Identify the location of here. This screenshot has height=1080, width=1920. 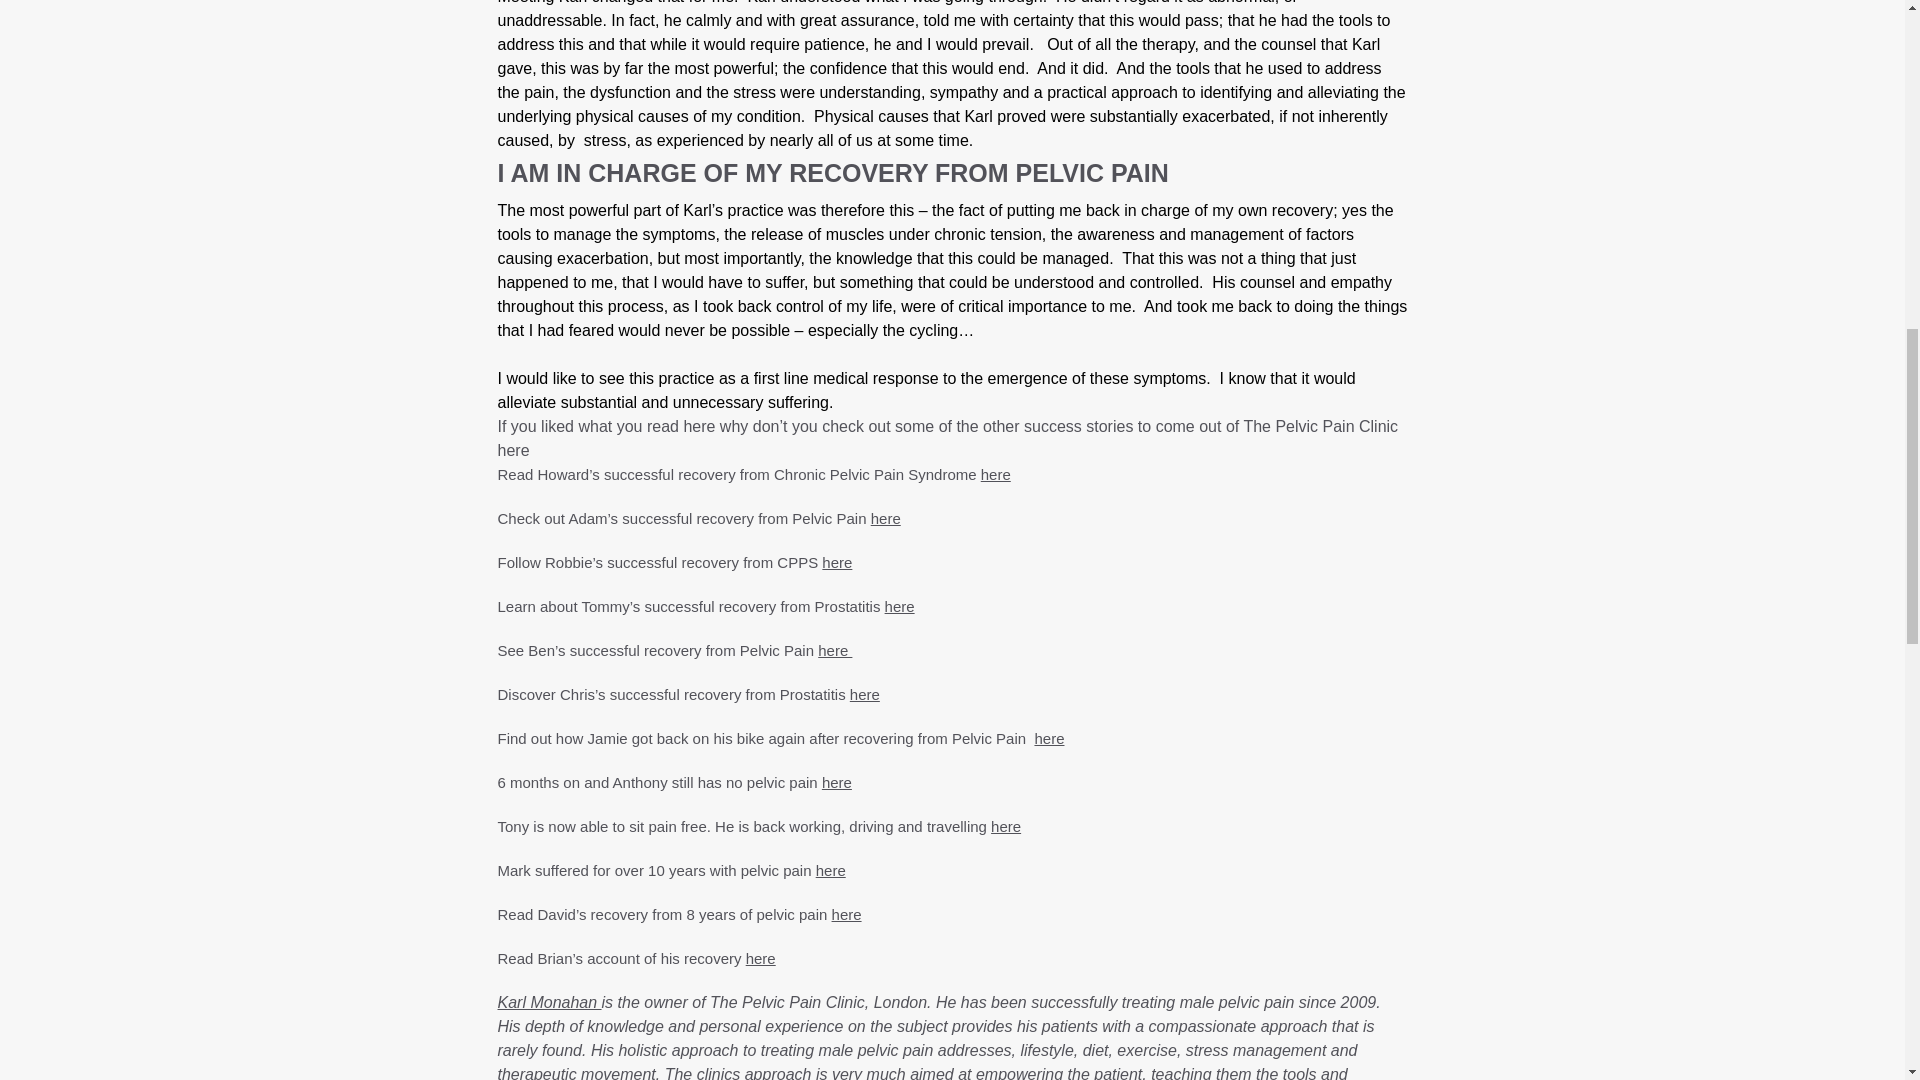
(1048, 738).